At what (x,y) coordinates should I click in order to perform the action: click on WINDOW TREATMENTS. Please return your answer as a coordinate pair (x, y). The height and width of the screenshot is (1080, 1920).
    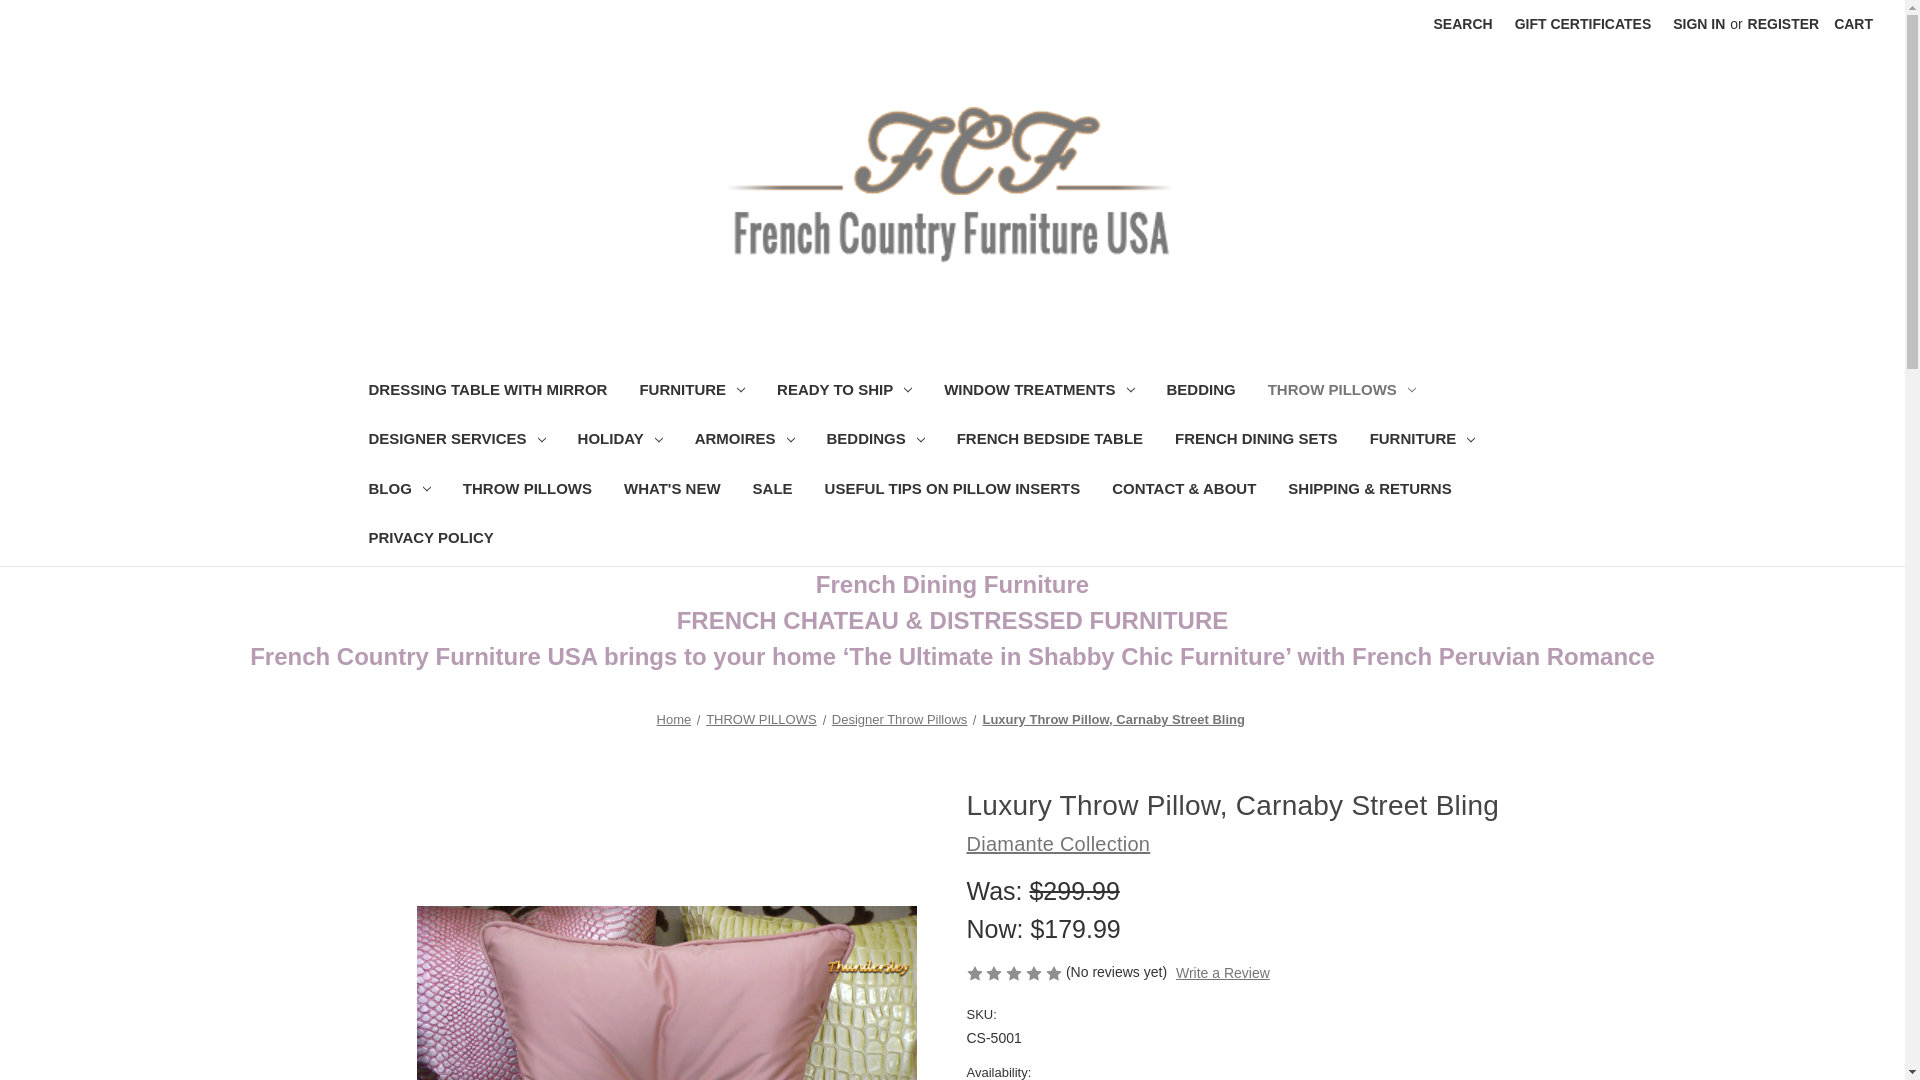
    Looking at the image, I should click on (1038, 392).